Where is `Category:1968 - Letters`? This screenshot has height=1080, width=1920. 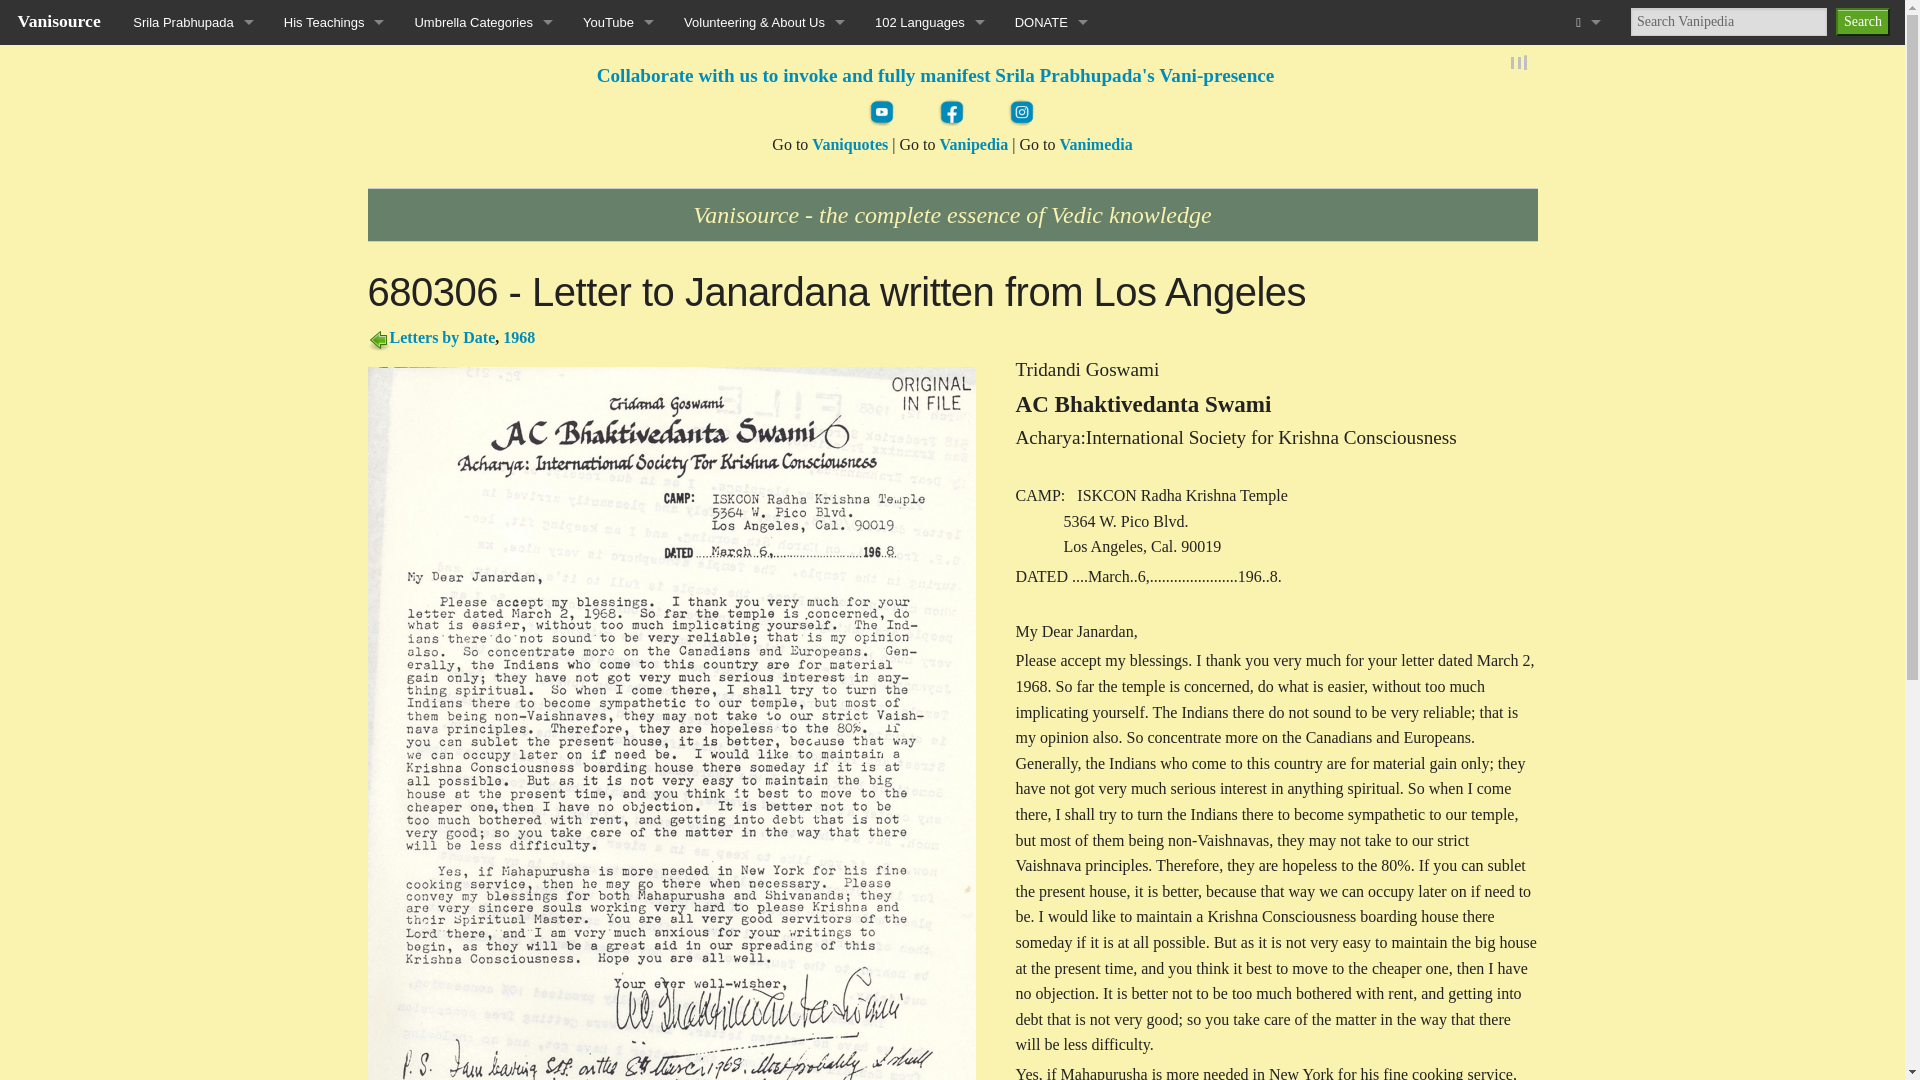 Category:1968 - Letters is located at coordinates (519, 337).